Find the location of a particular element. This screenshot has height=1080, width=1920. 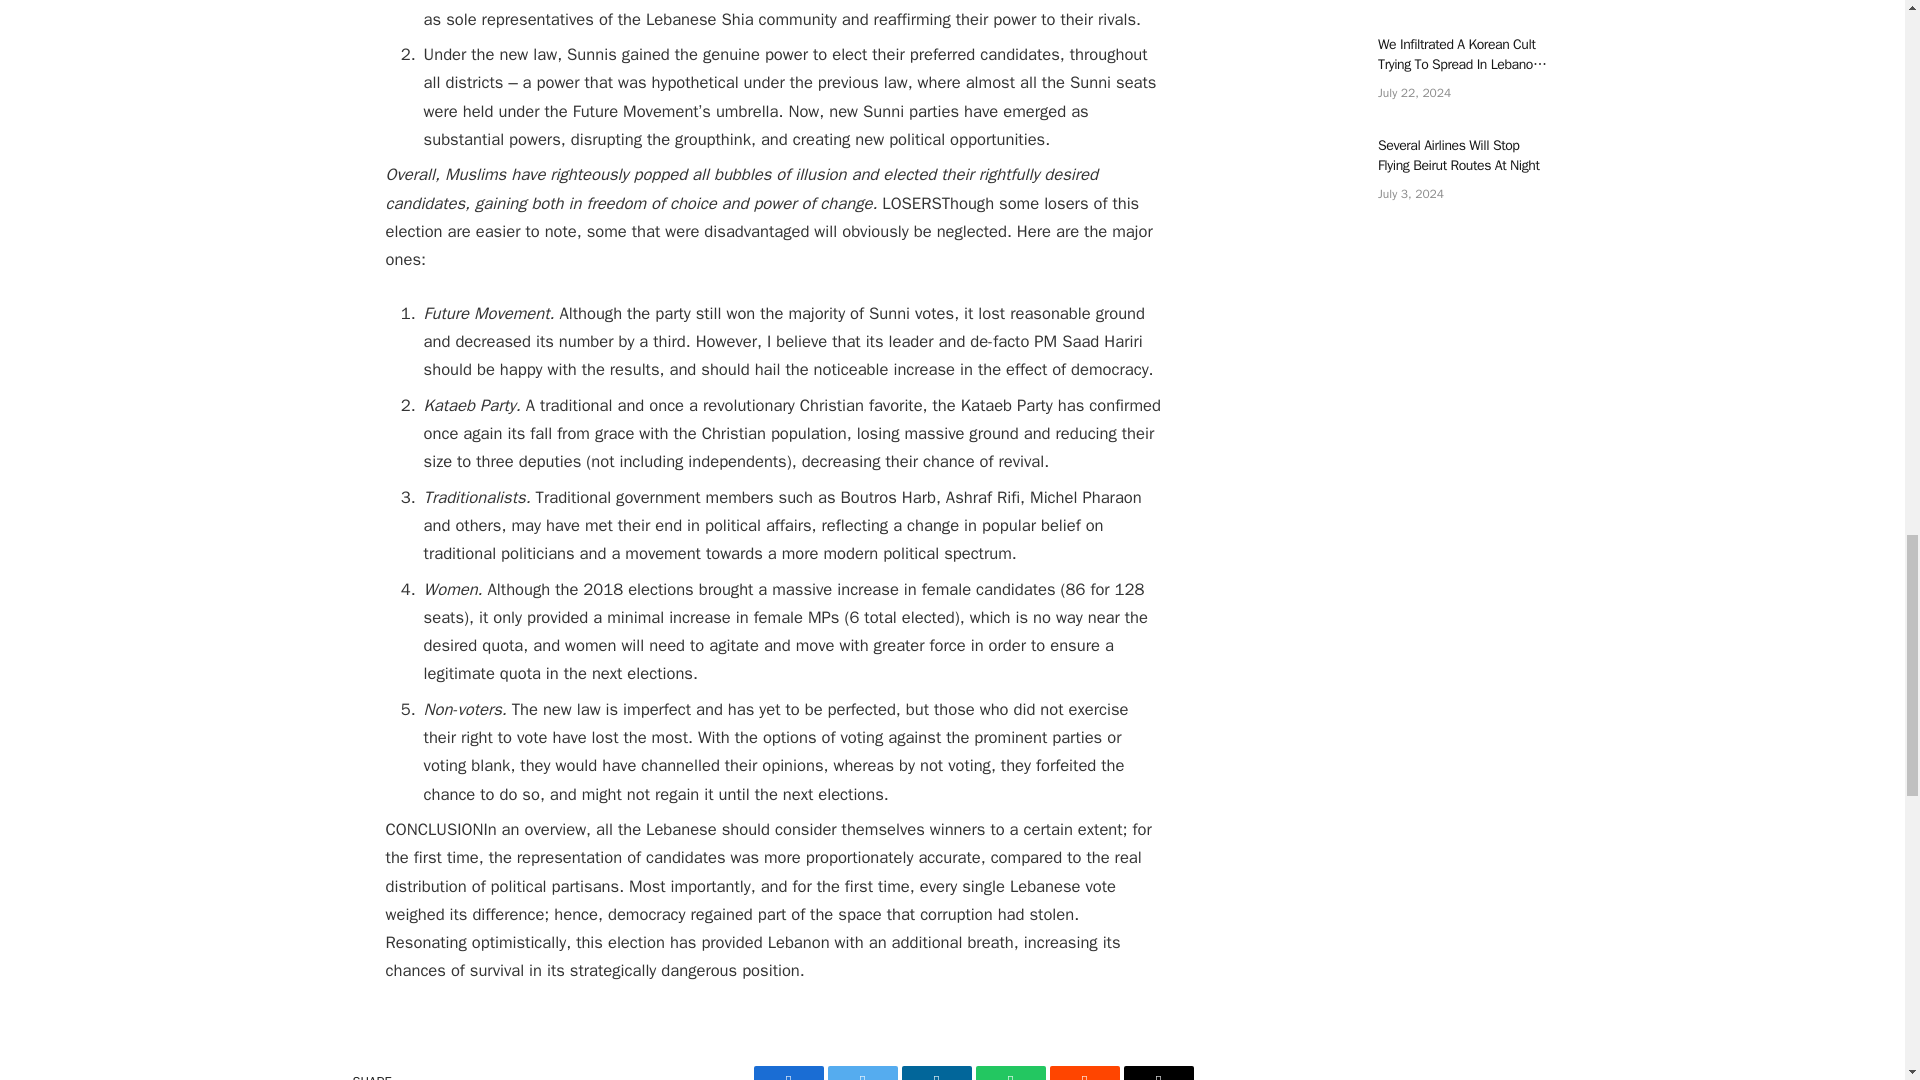

Share on WhatsApp is located at coordinates (1010, 1072).